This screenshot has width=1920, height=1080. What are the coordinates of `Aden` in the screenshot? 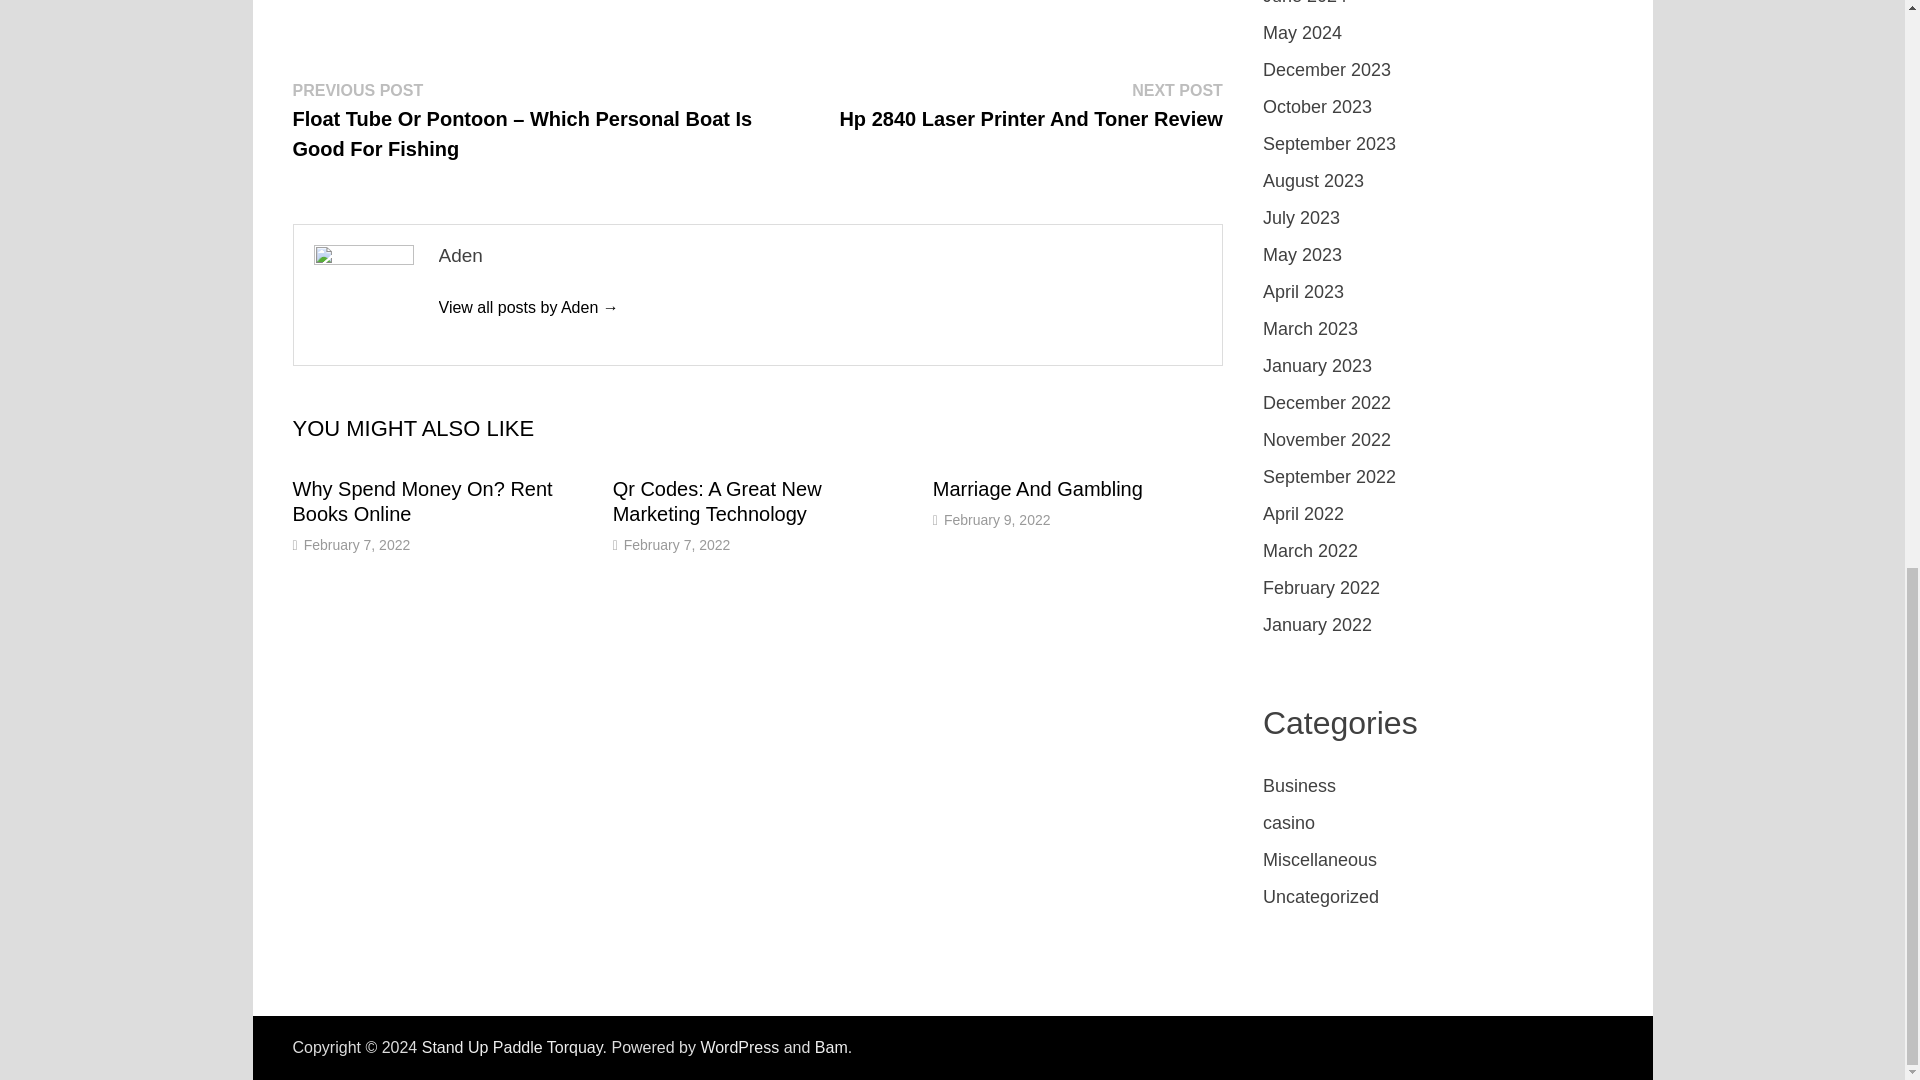 It's located at (1030, 104).